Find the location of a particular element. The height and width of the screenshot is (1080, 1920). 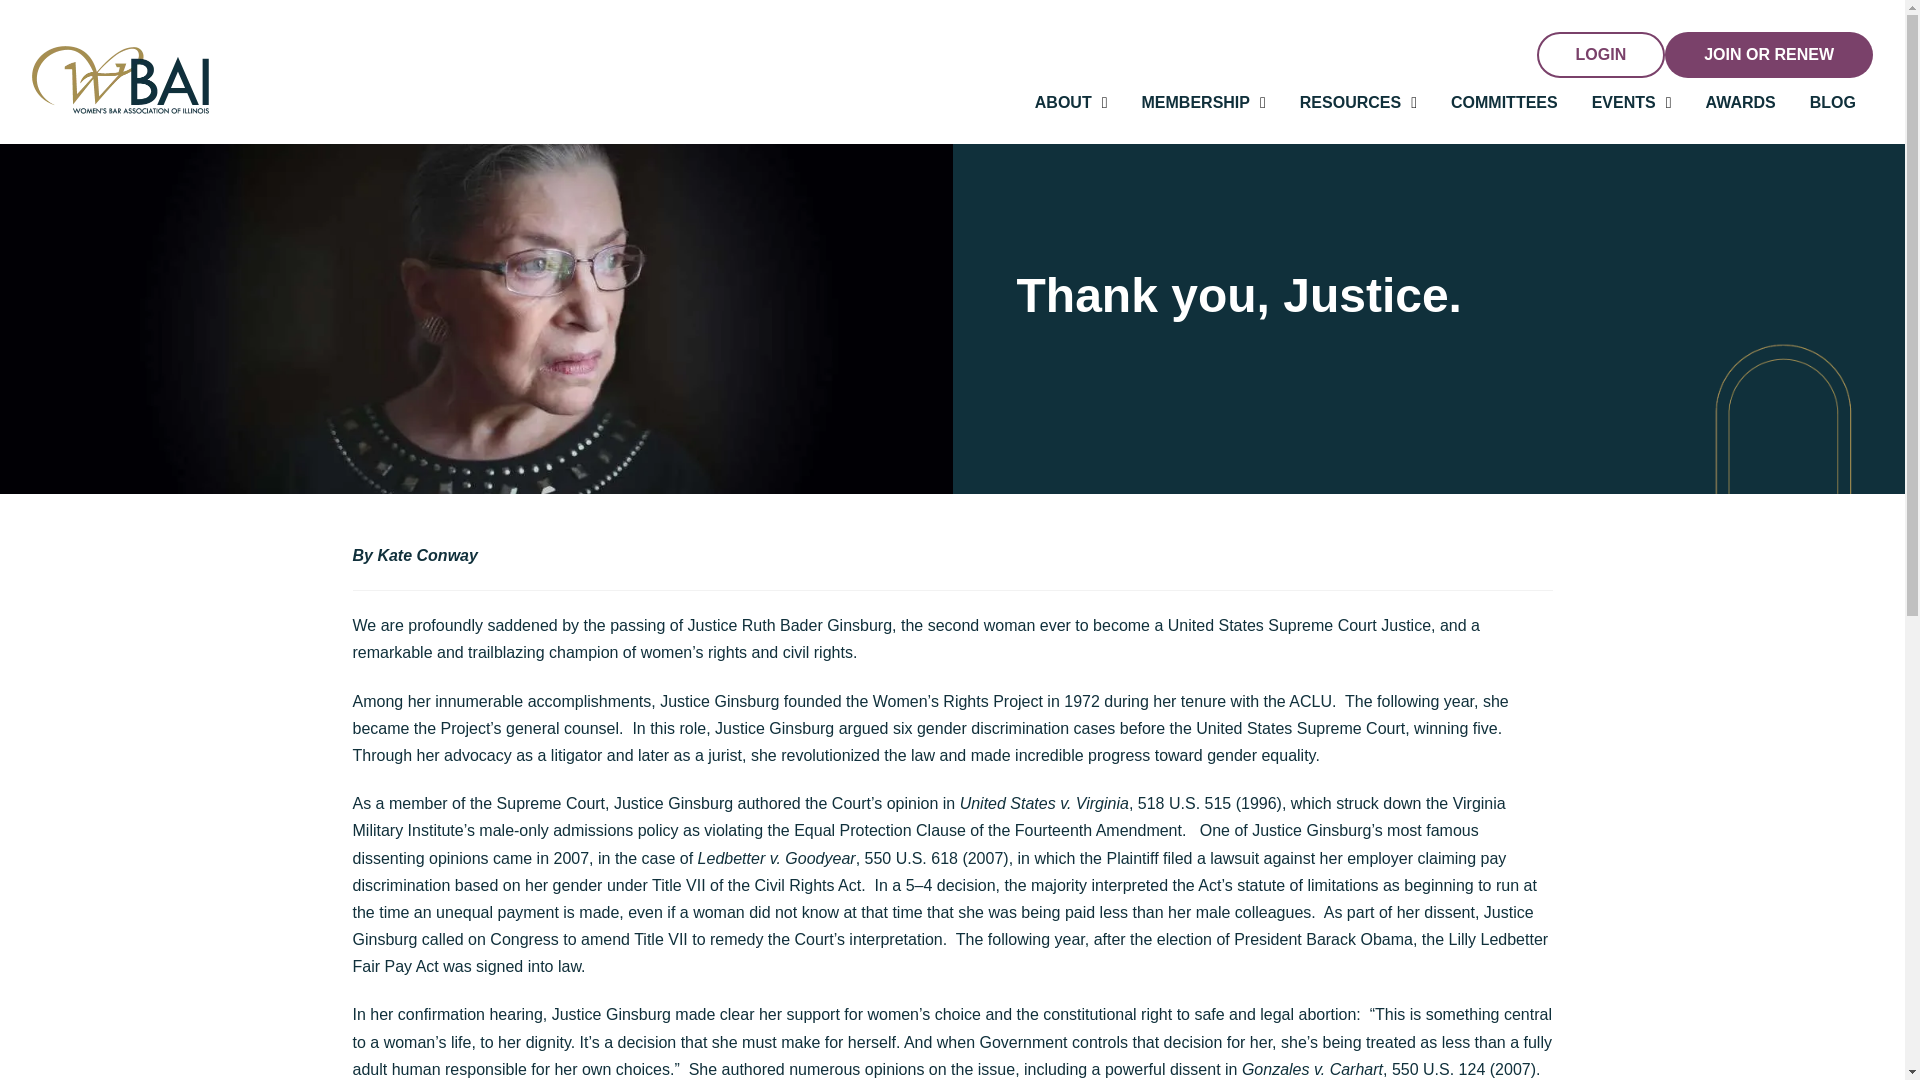

EVENTS is located at coordinates (1632, 102).